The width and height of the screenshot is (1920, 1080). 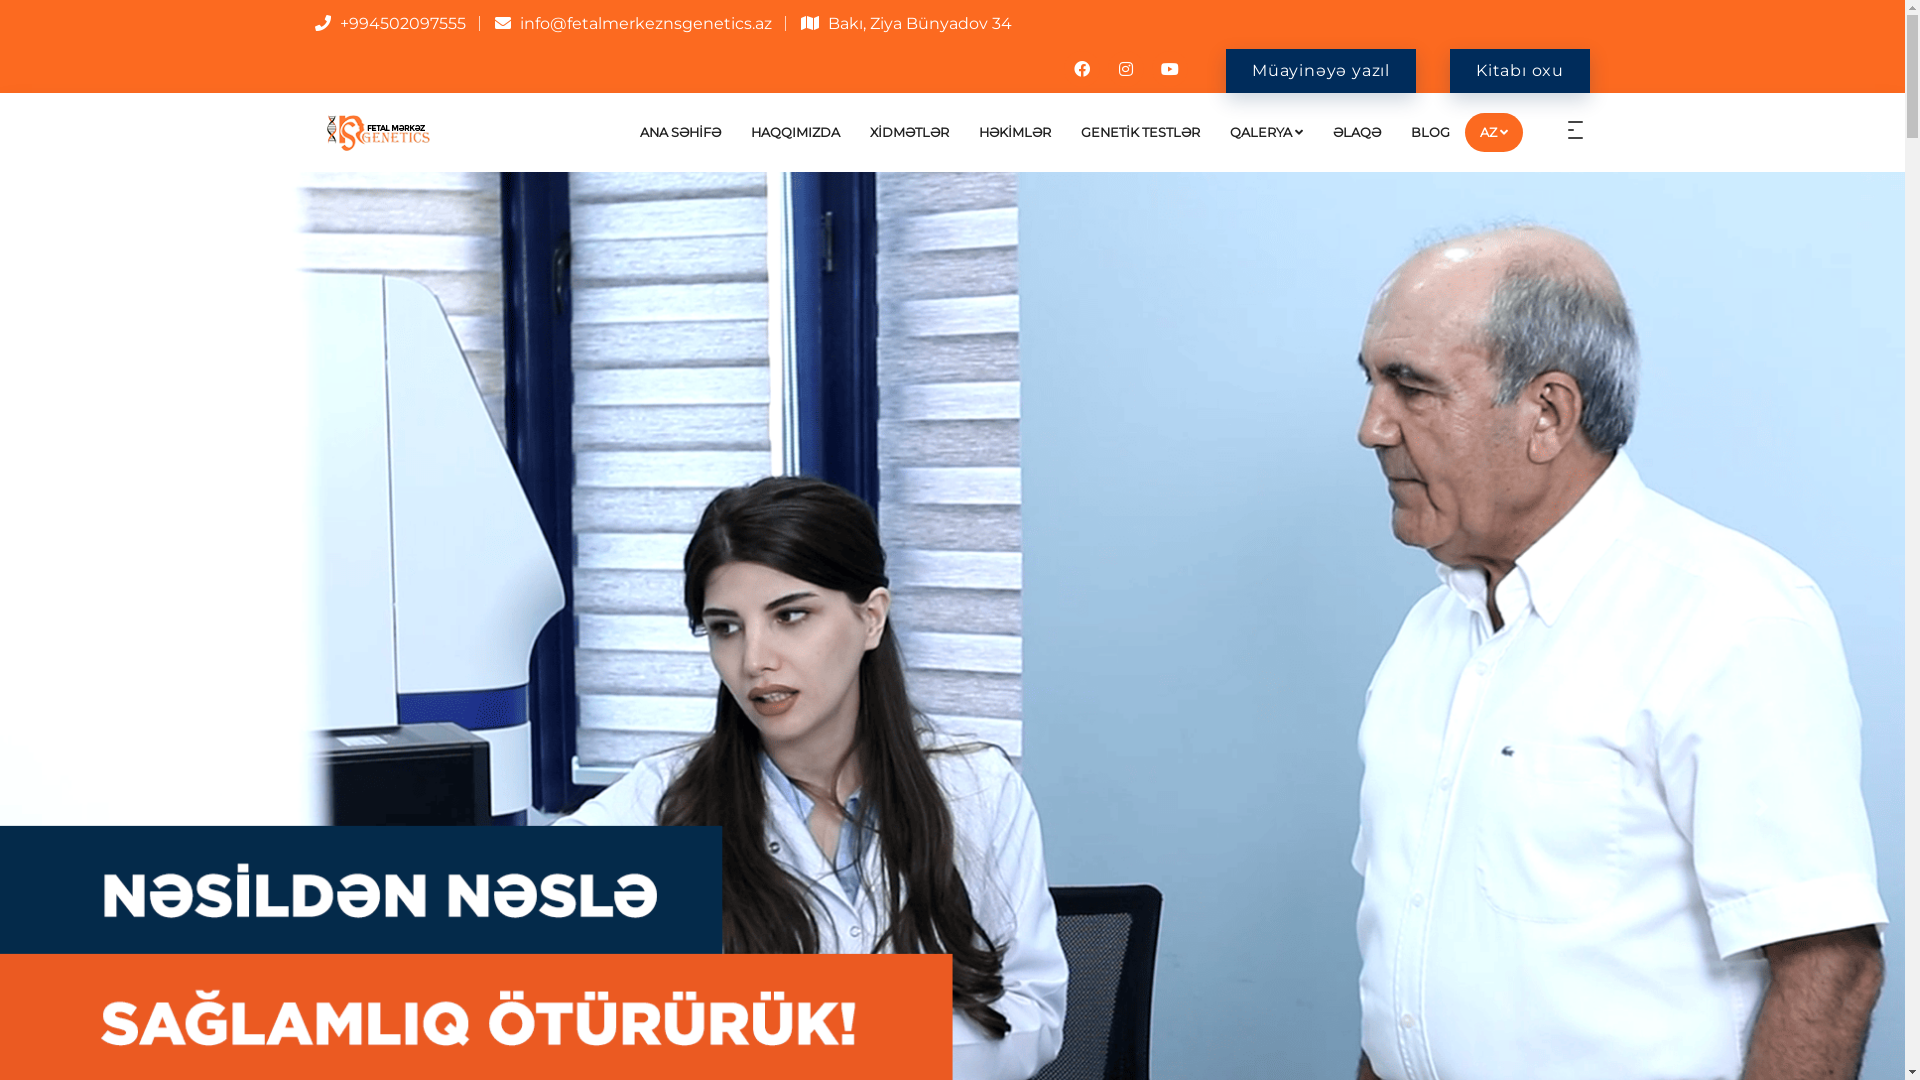 I want to click on AZ, so click(x=1494, y=132).